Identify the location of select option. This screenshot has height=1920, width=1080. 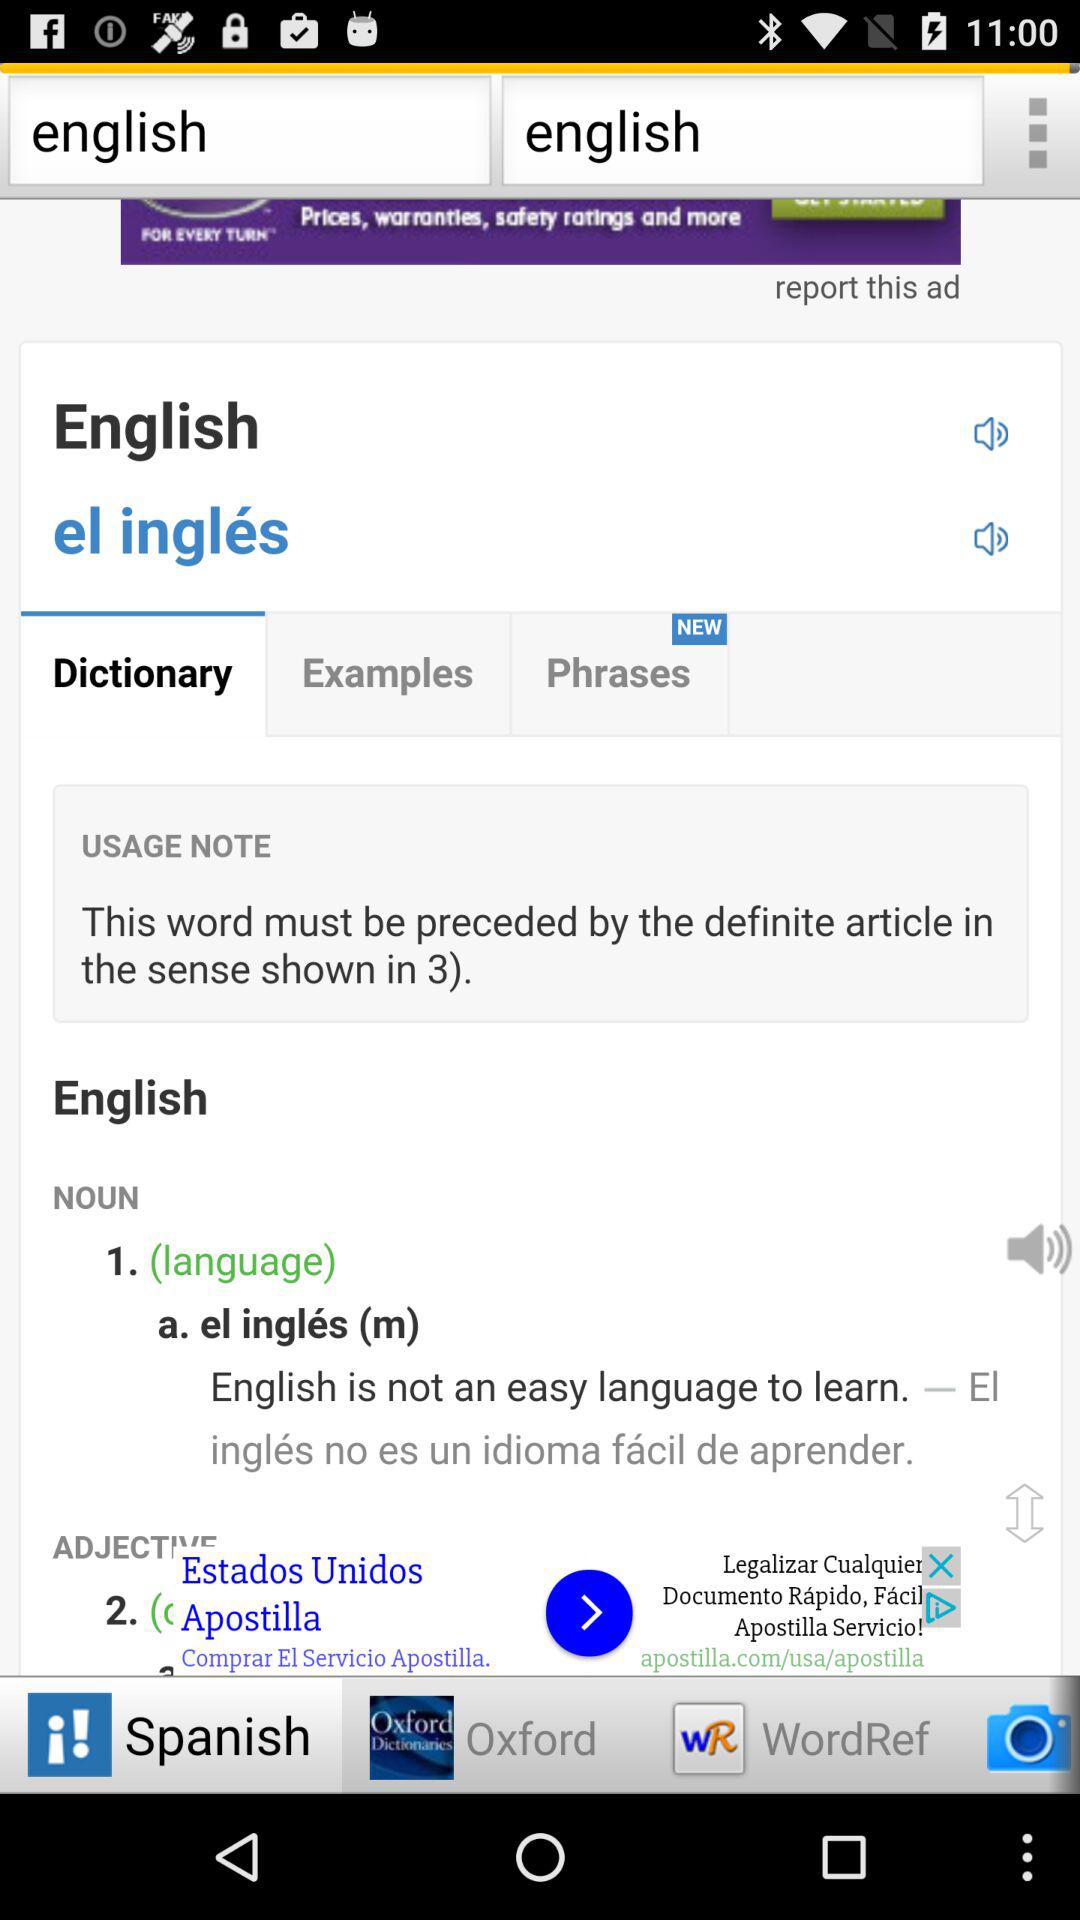
(1036, 136).